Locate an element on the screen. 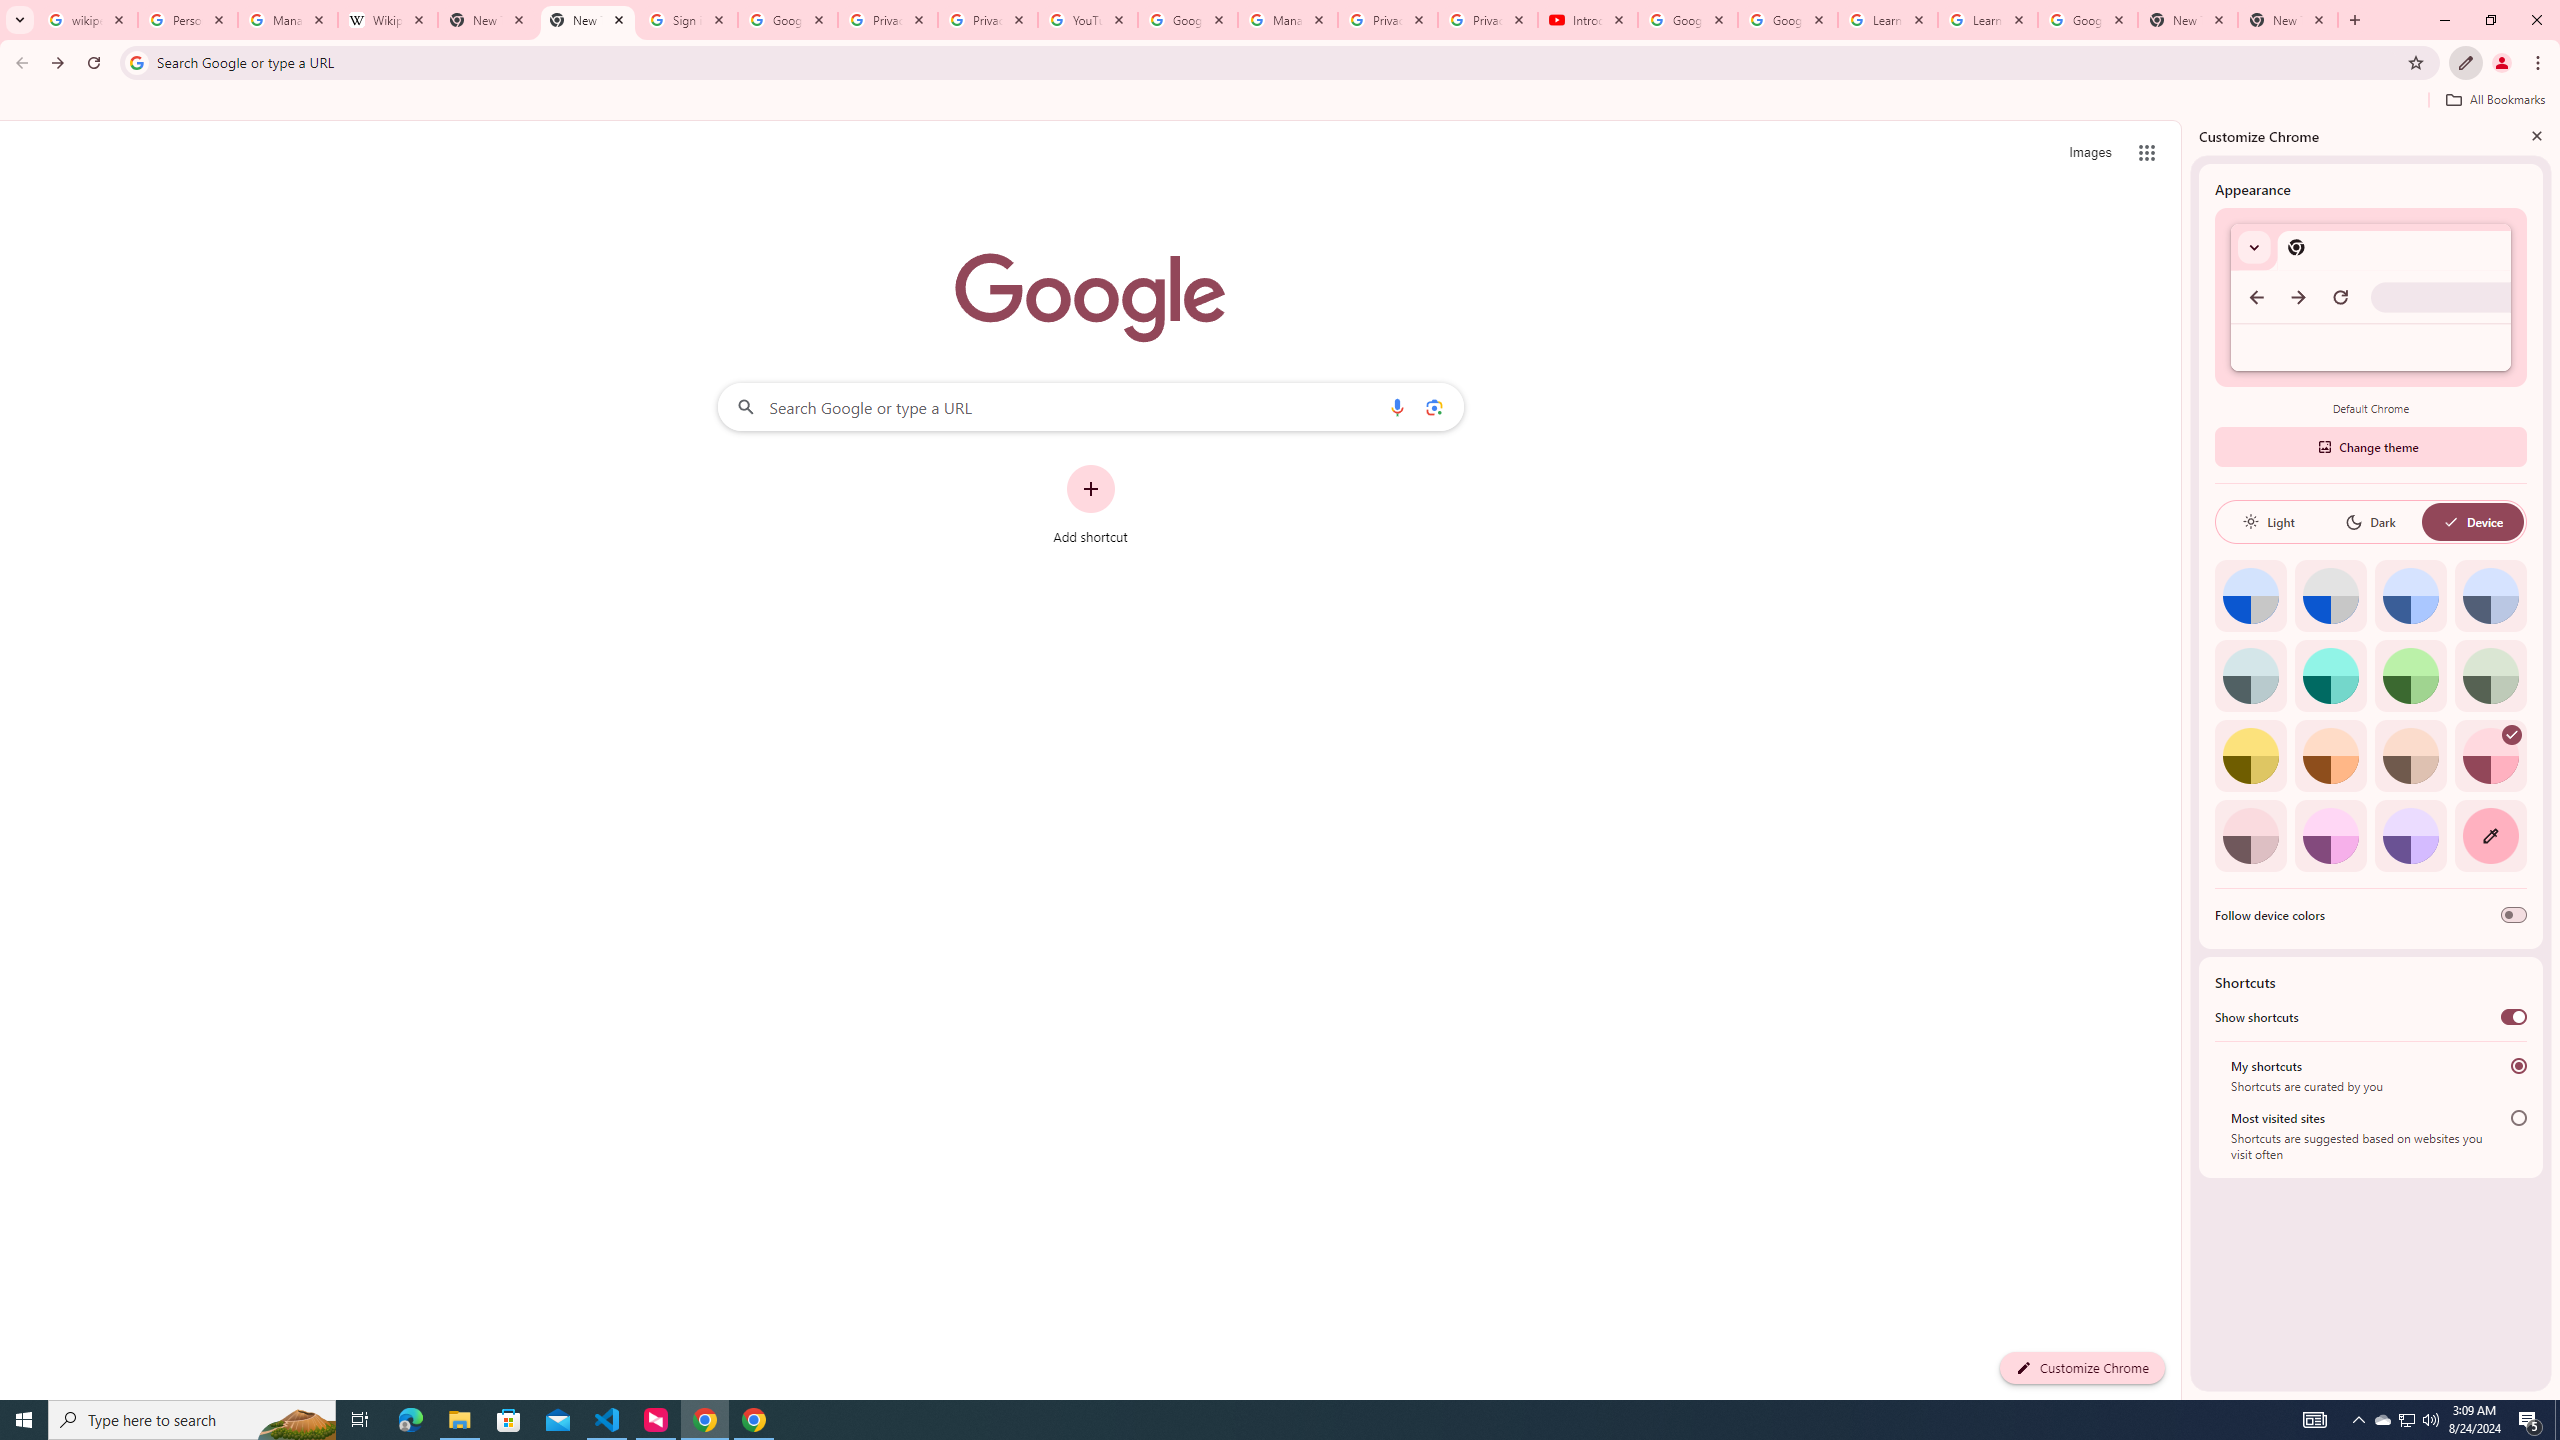 Image resolution: width=2560 pixels, height=1440 pixels. Introduction | Google Privacy Policy - YouTube is located at coordinates (1587, 20).